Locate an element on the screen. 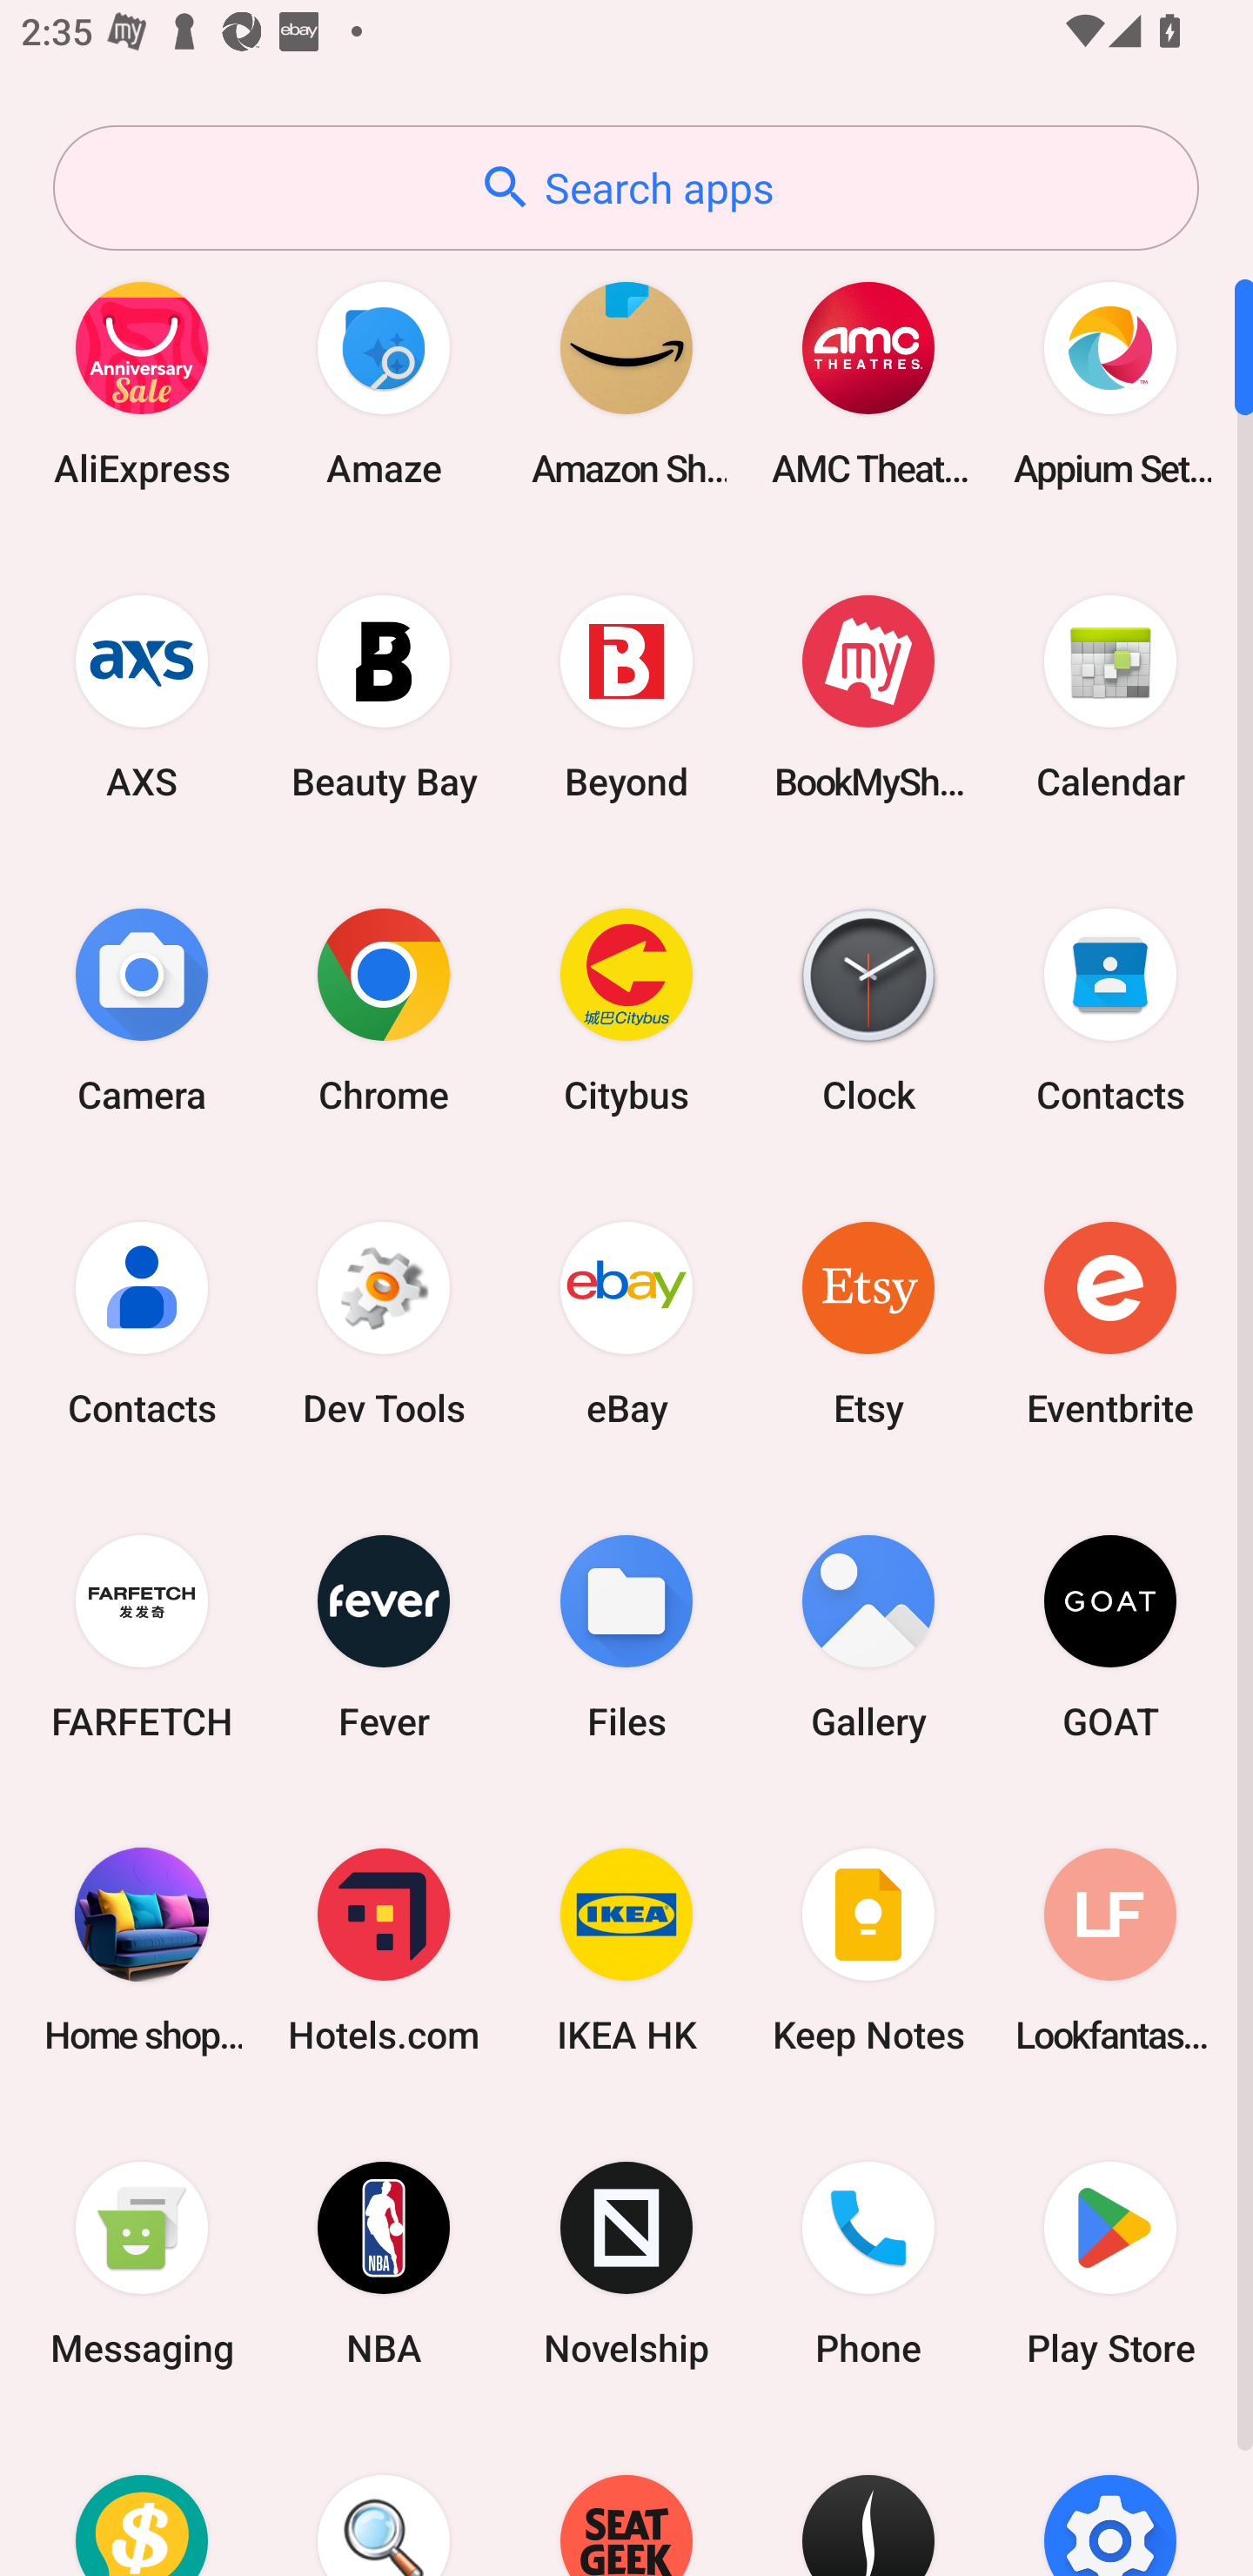 This screenshot has width=1253, height=2576. Amazon Shopping is located at coordinates (626, 383).